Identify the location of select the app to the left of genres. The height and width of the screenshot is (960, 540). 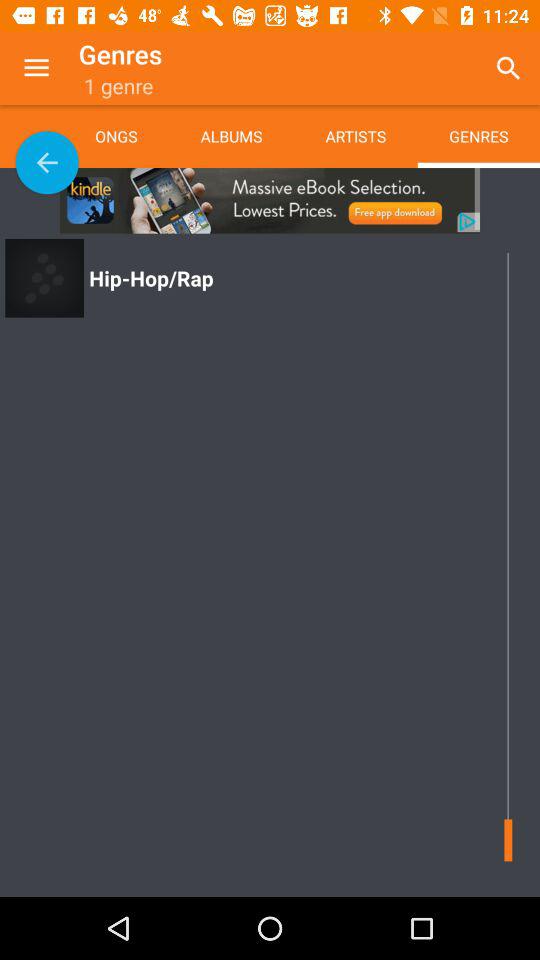
(36, 68).